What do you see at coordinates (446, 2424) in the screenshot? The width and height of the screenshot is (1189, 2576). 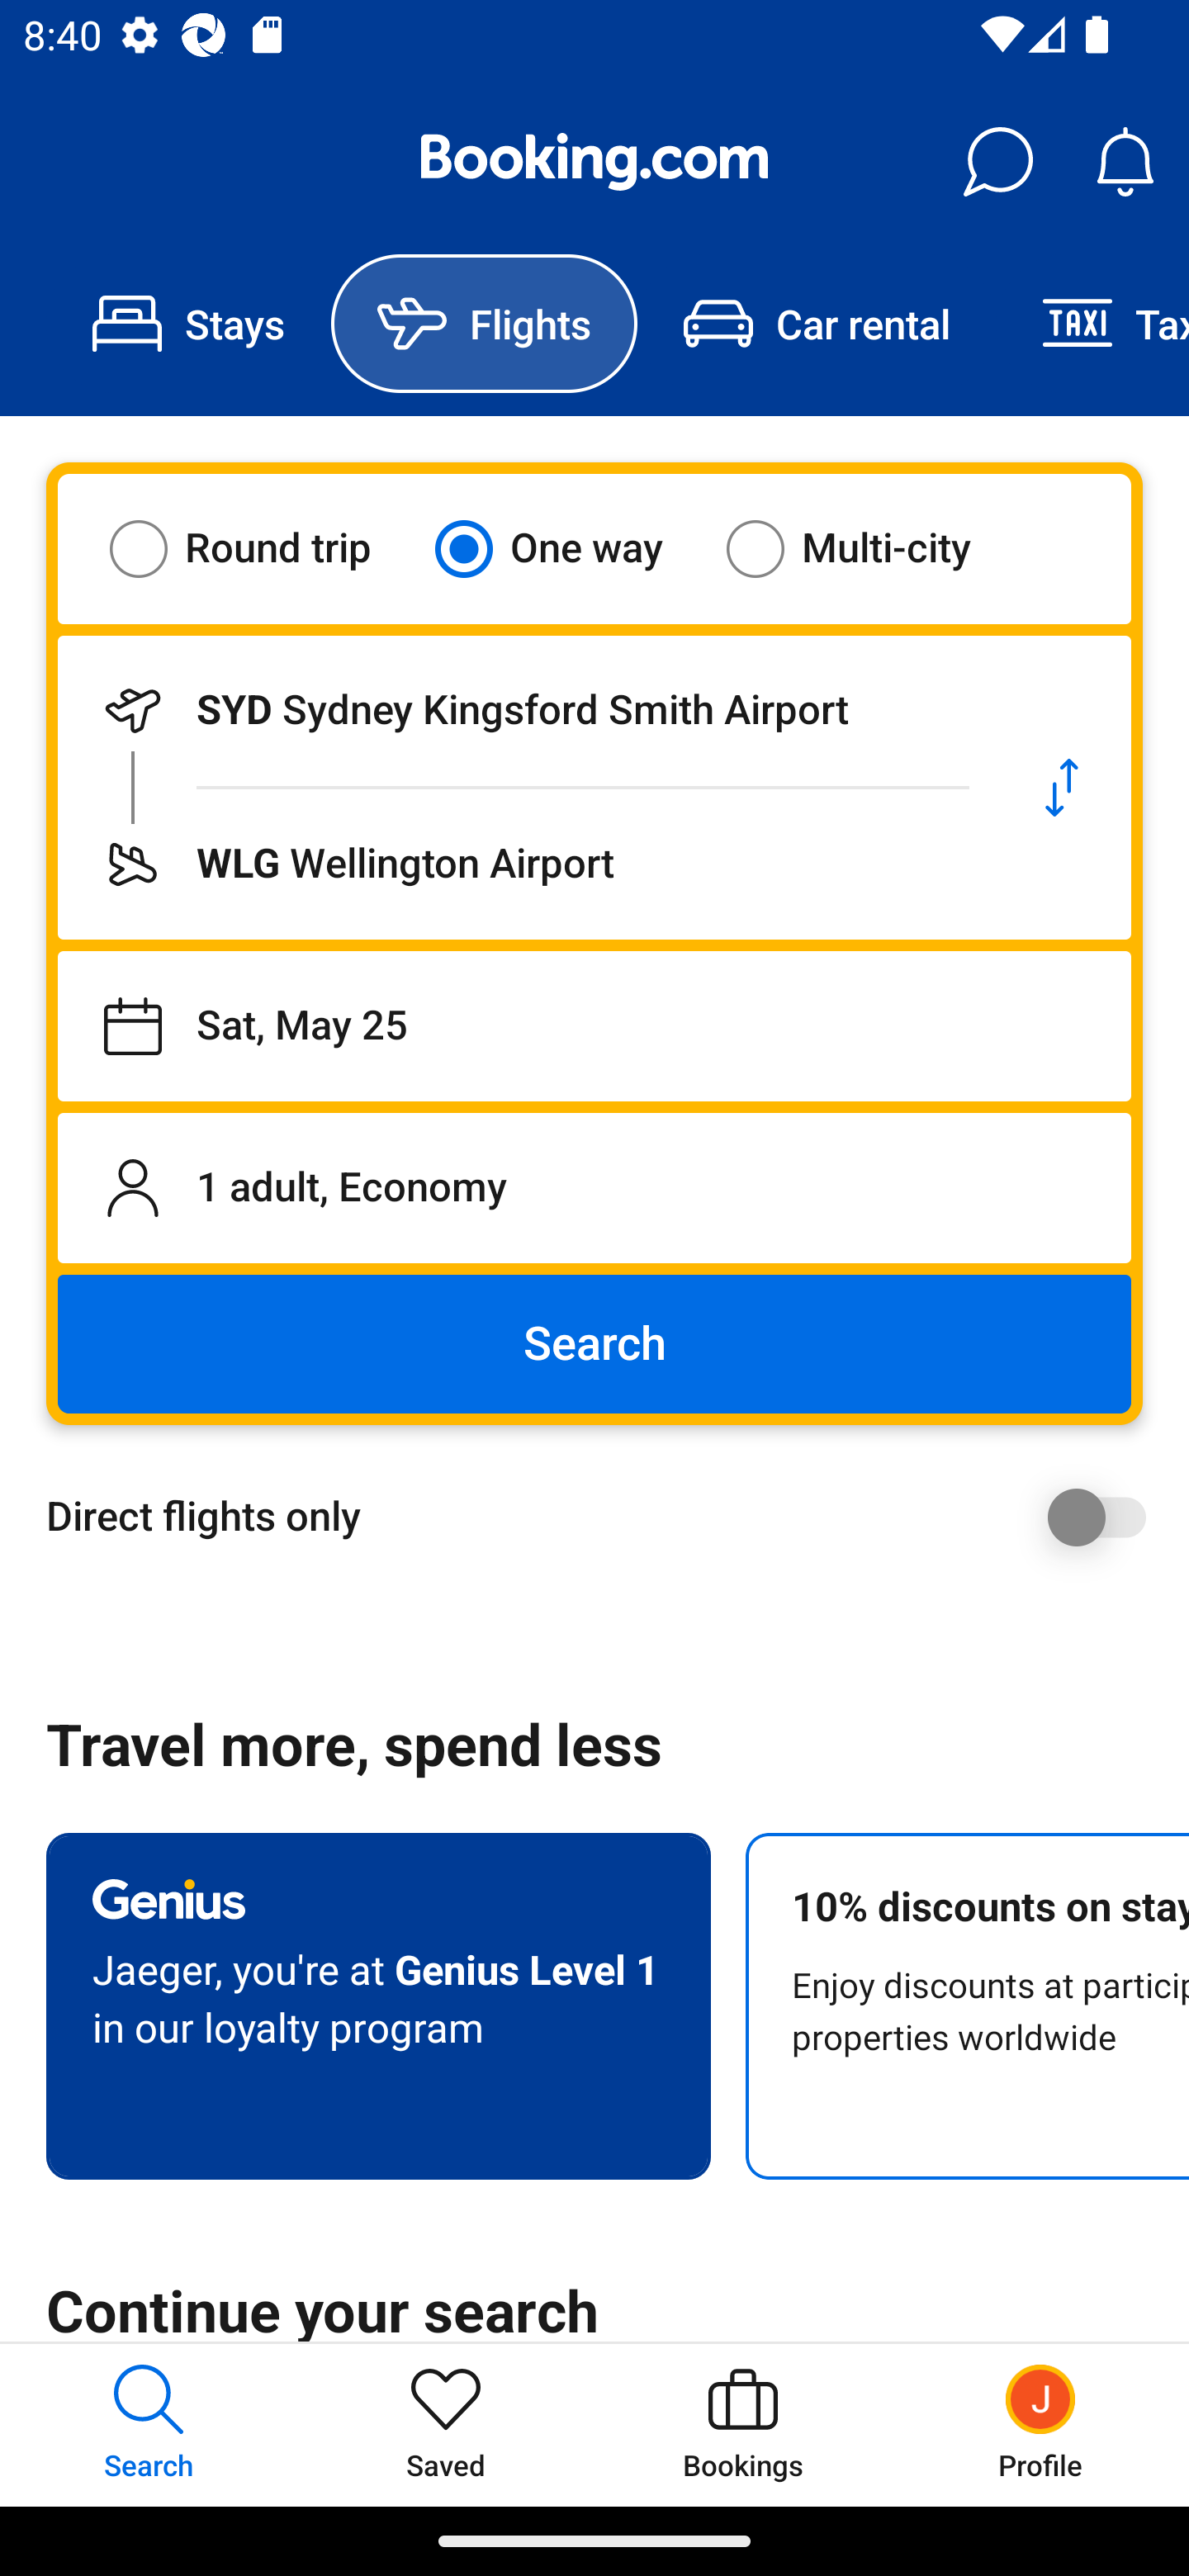 I see `Saved` at bounding box center [446, 2424].